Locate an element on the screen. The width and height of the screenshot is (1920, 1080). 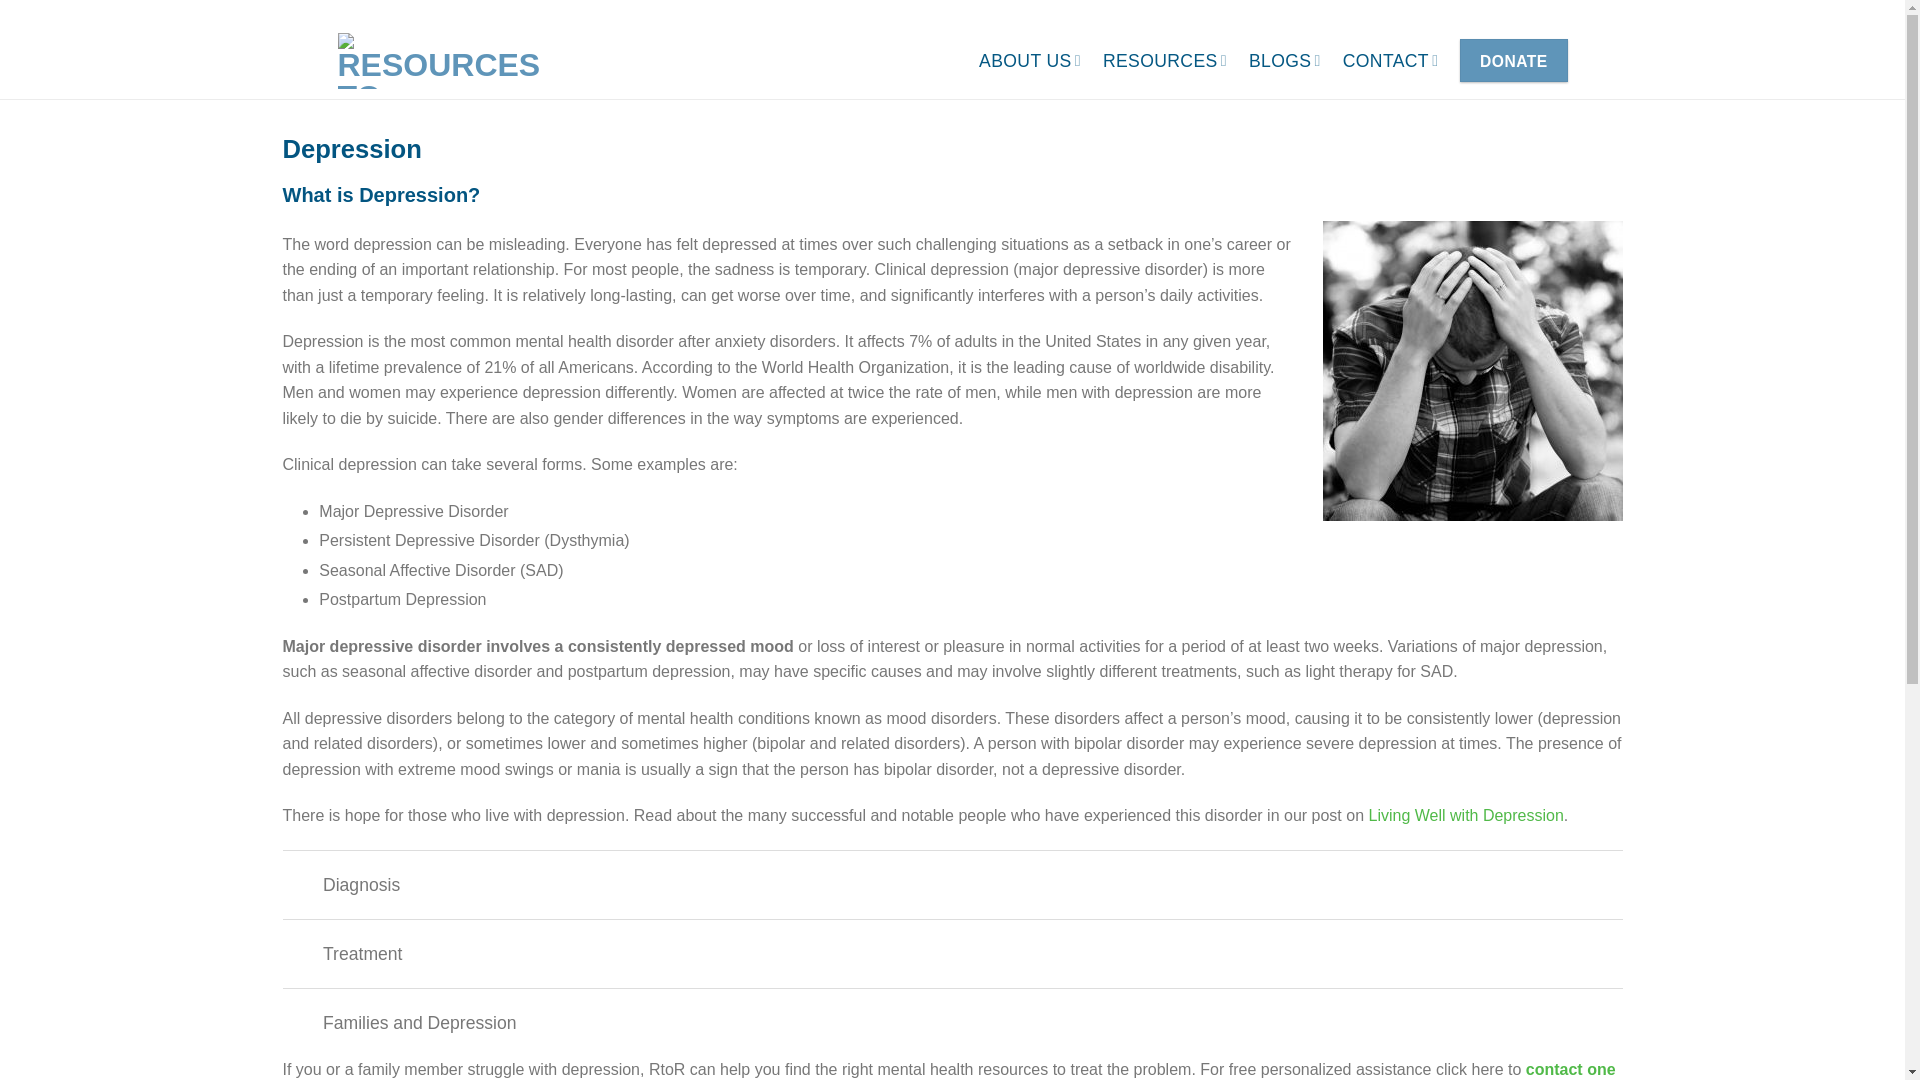
Diagnosis is located at coordinates (952, 884).